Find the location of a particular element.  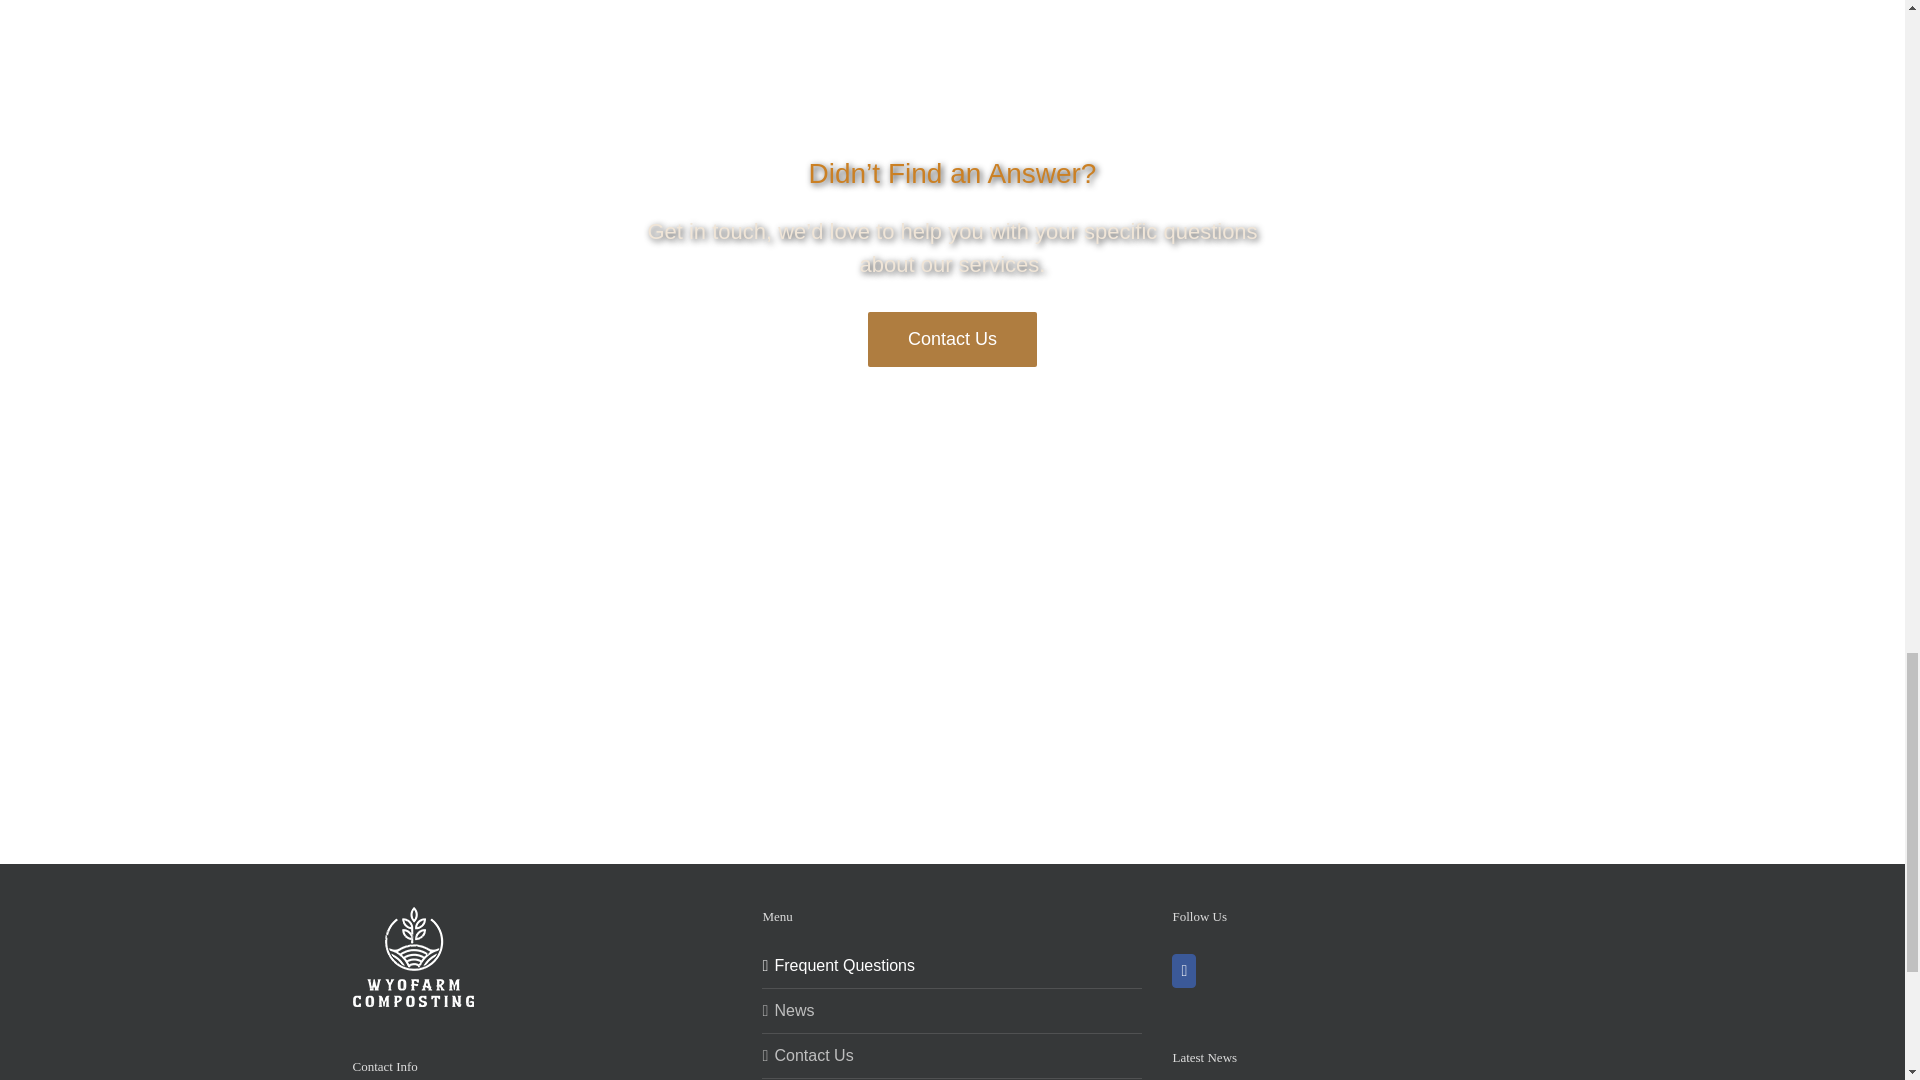

Contact Us is located at coordinates (952, 340).